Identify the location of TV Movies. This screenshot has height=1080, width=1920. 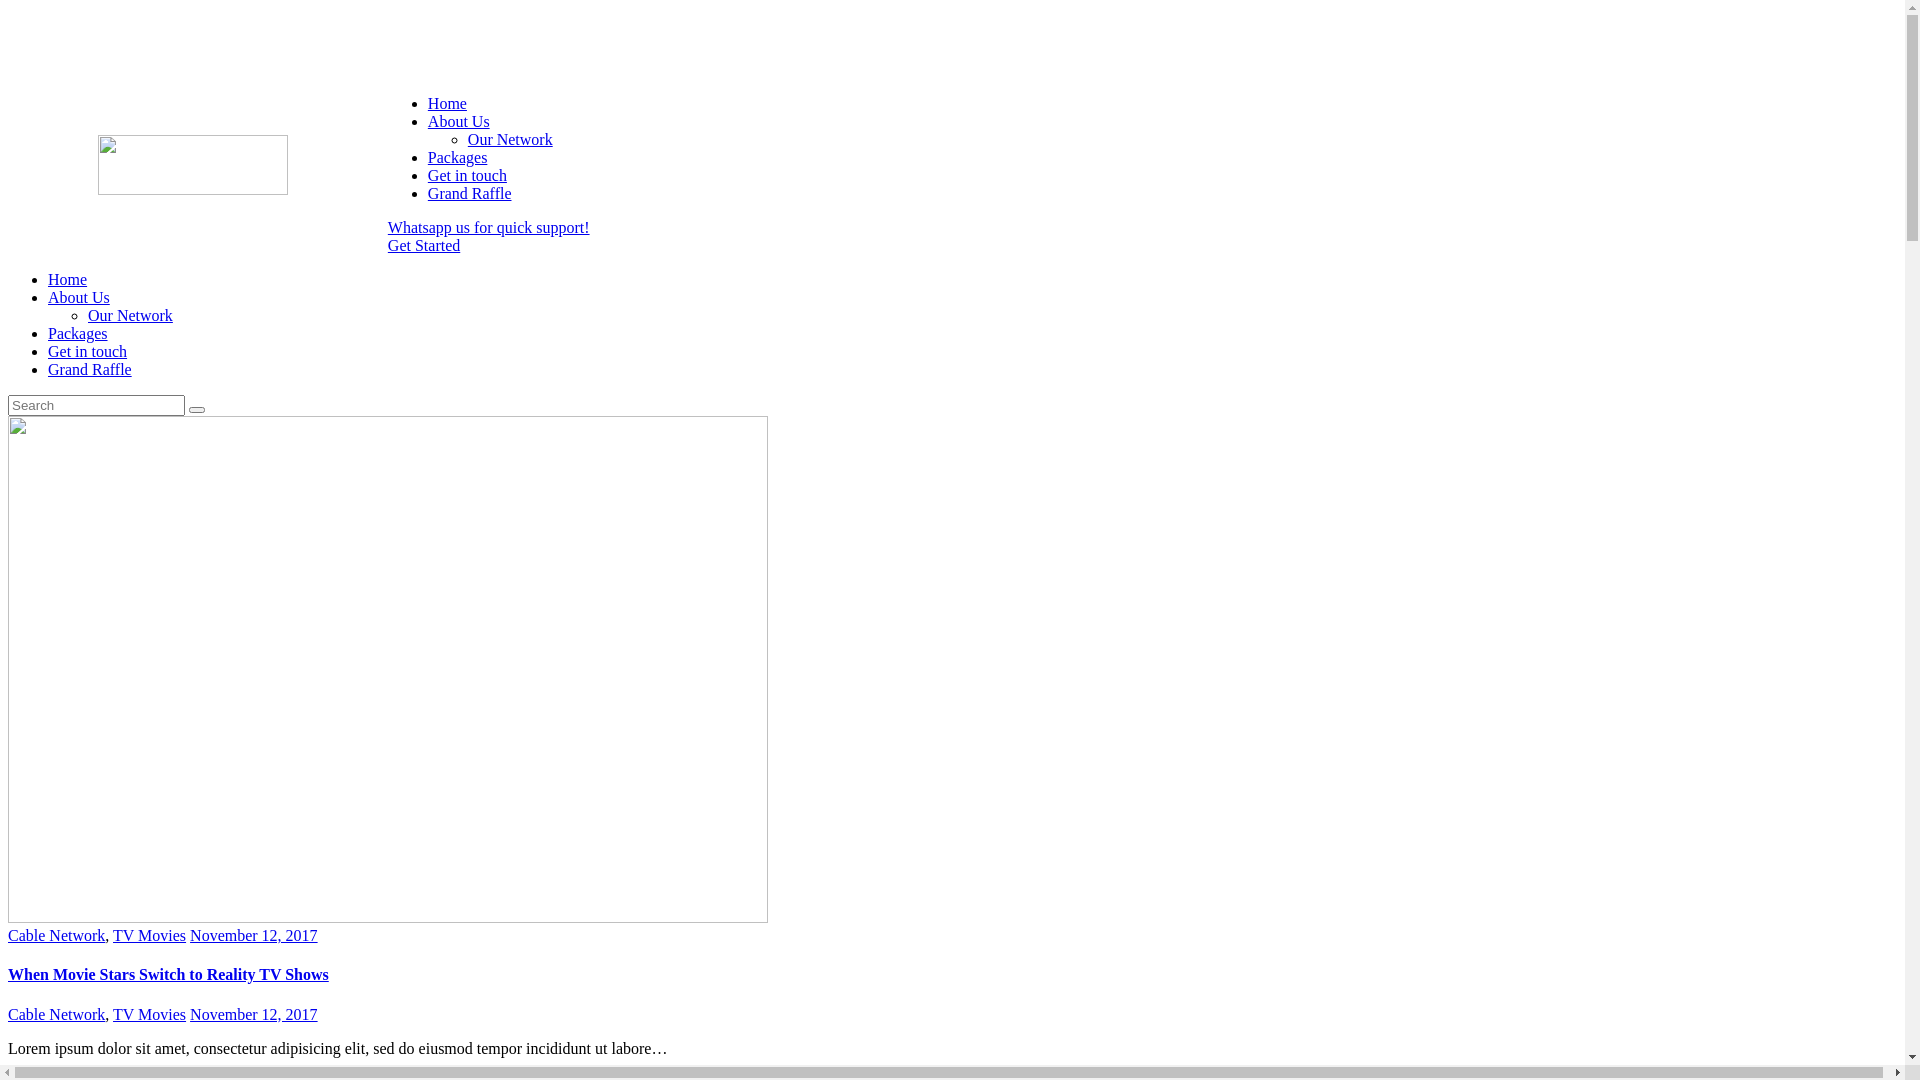
(150, 936).